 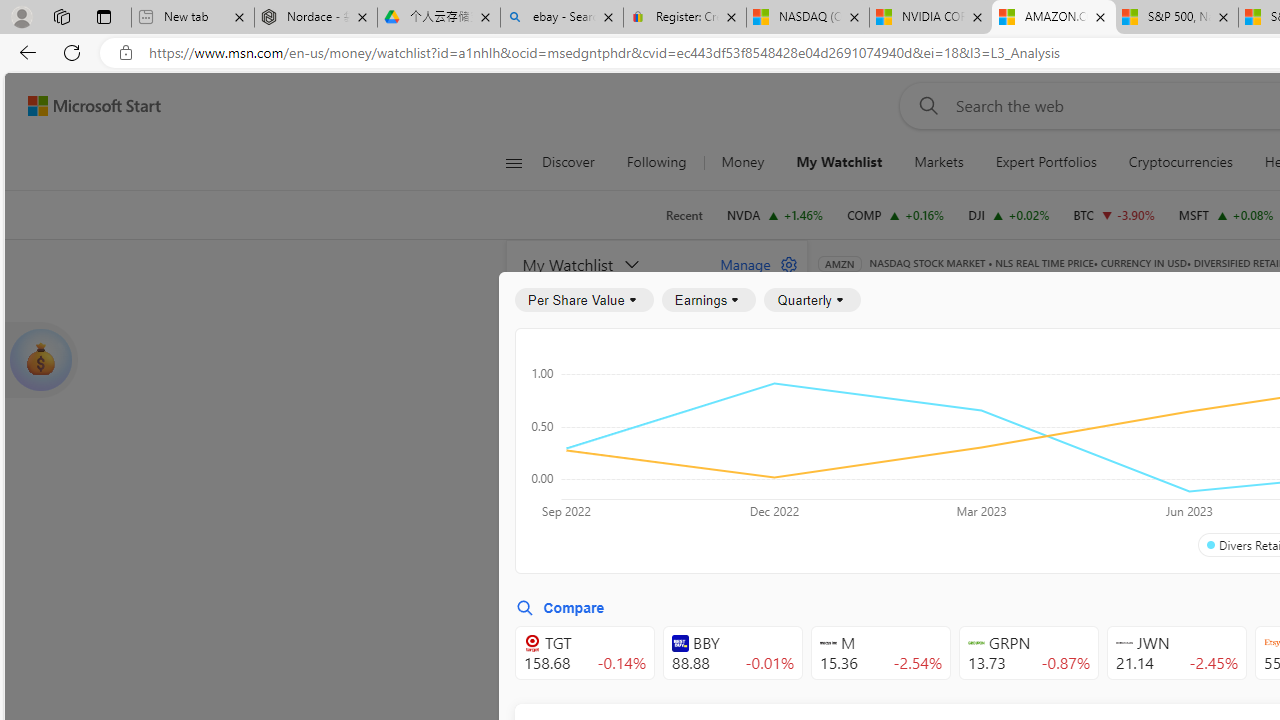 What do you see at coordinates (865, 504) in the screenshot?
I see `Annual` at bounding box center [865, 504].